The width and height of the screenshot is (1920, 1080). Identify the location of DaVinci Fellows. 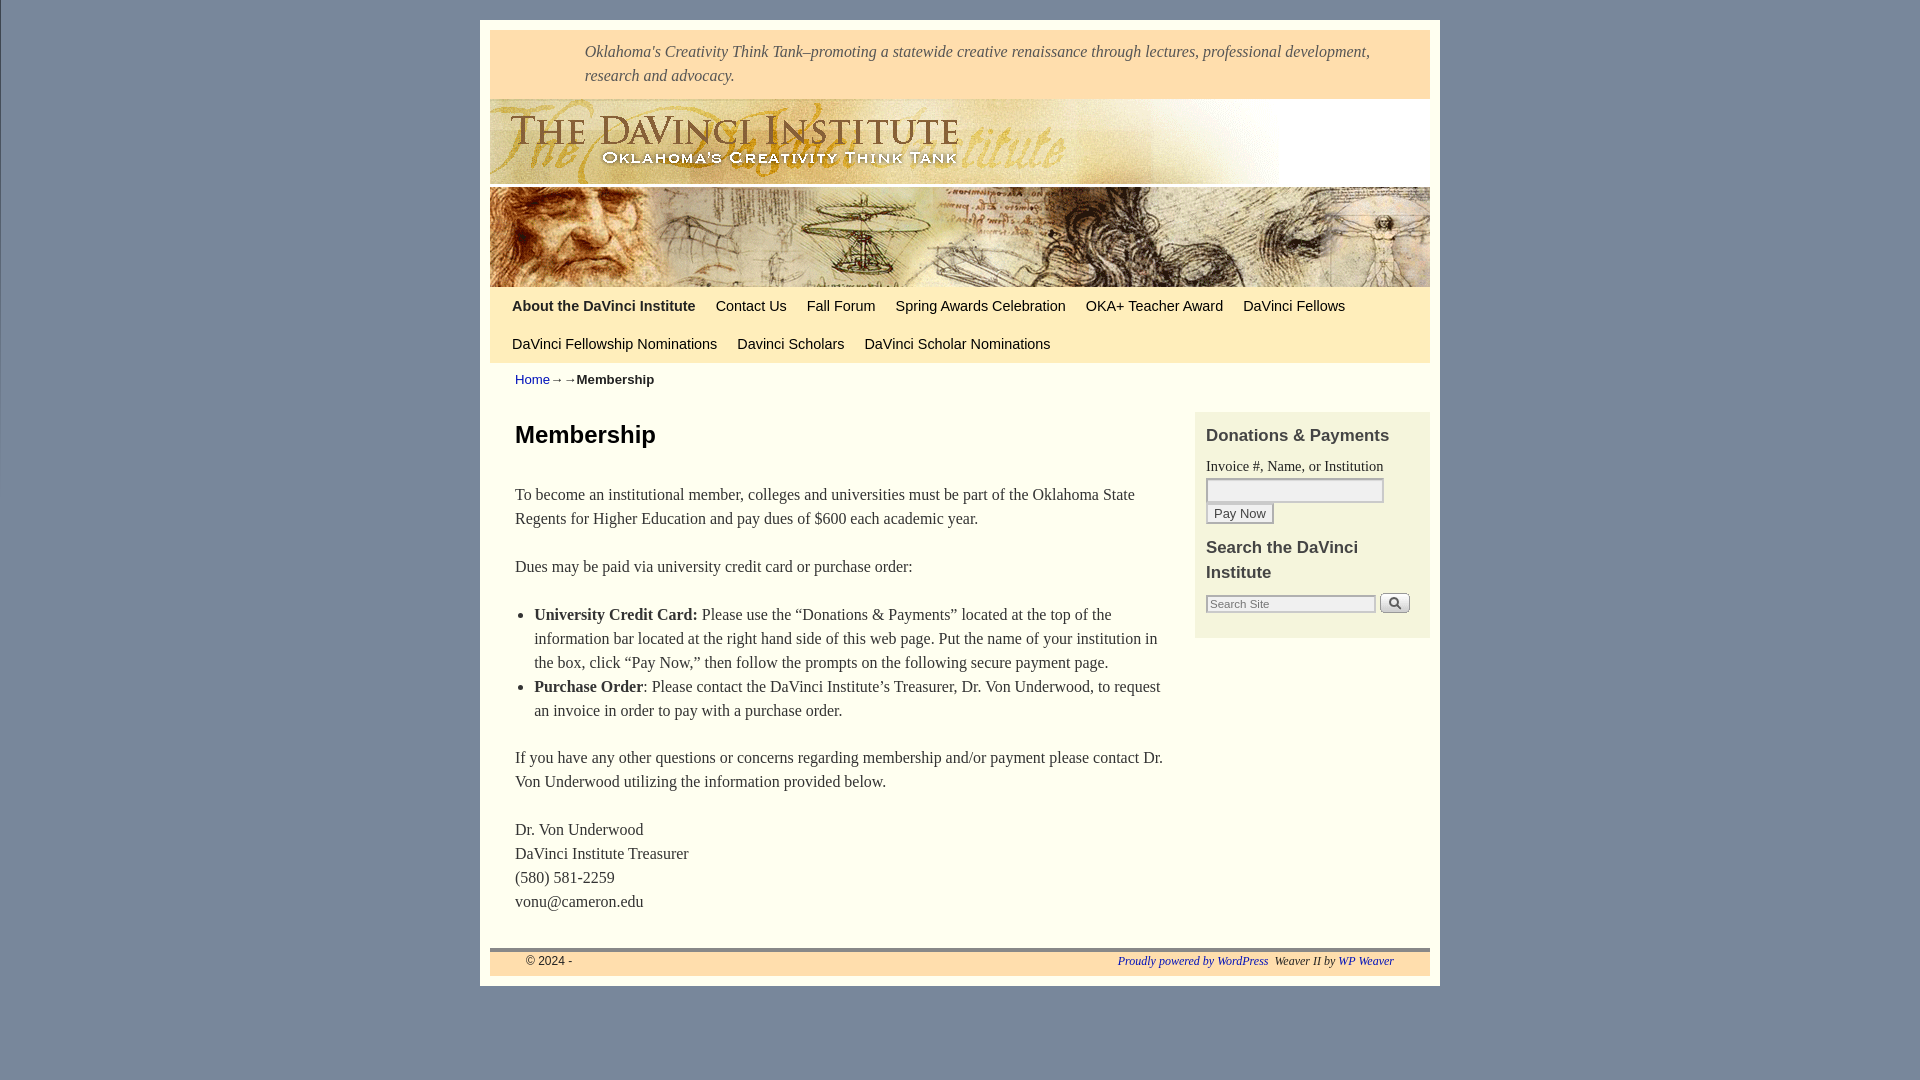
(1294, 306).